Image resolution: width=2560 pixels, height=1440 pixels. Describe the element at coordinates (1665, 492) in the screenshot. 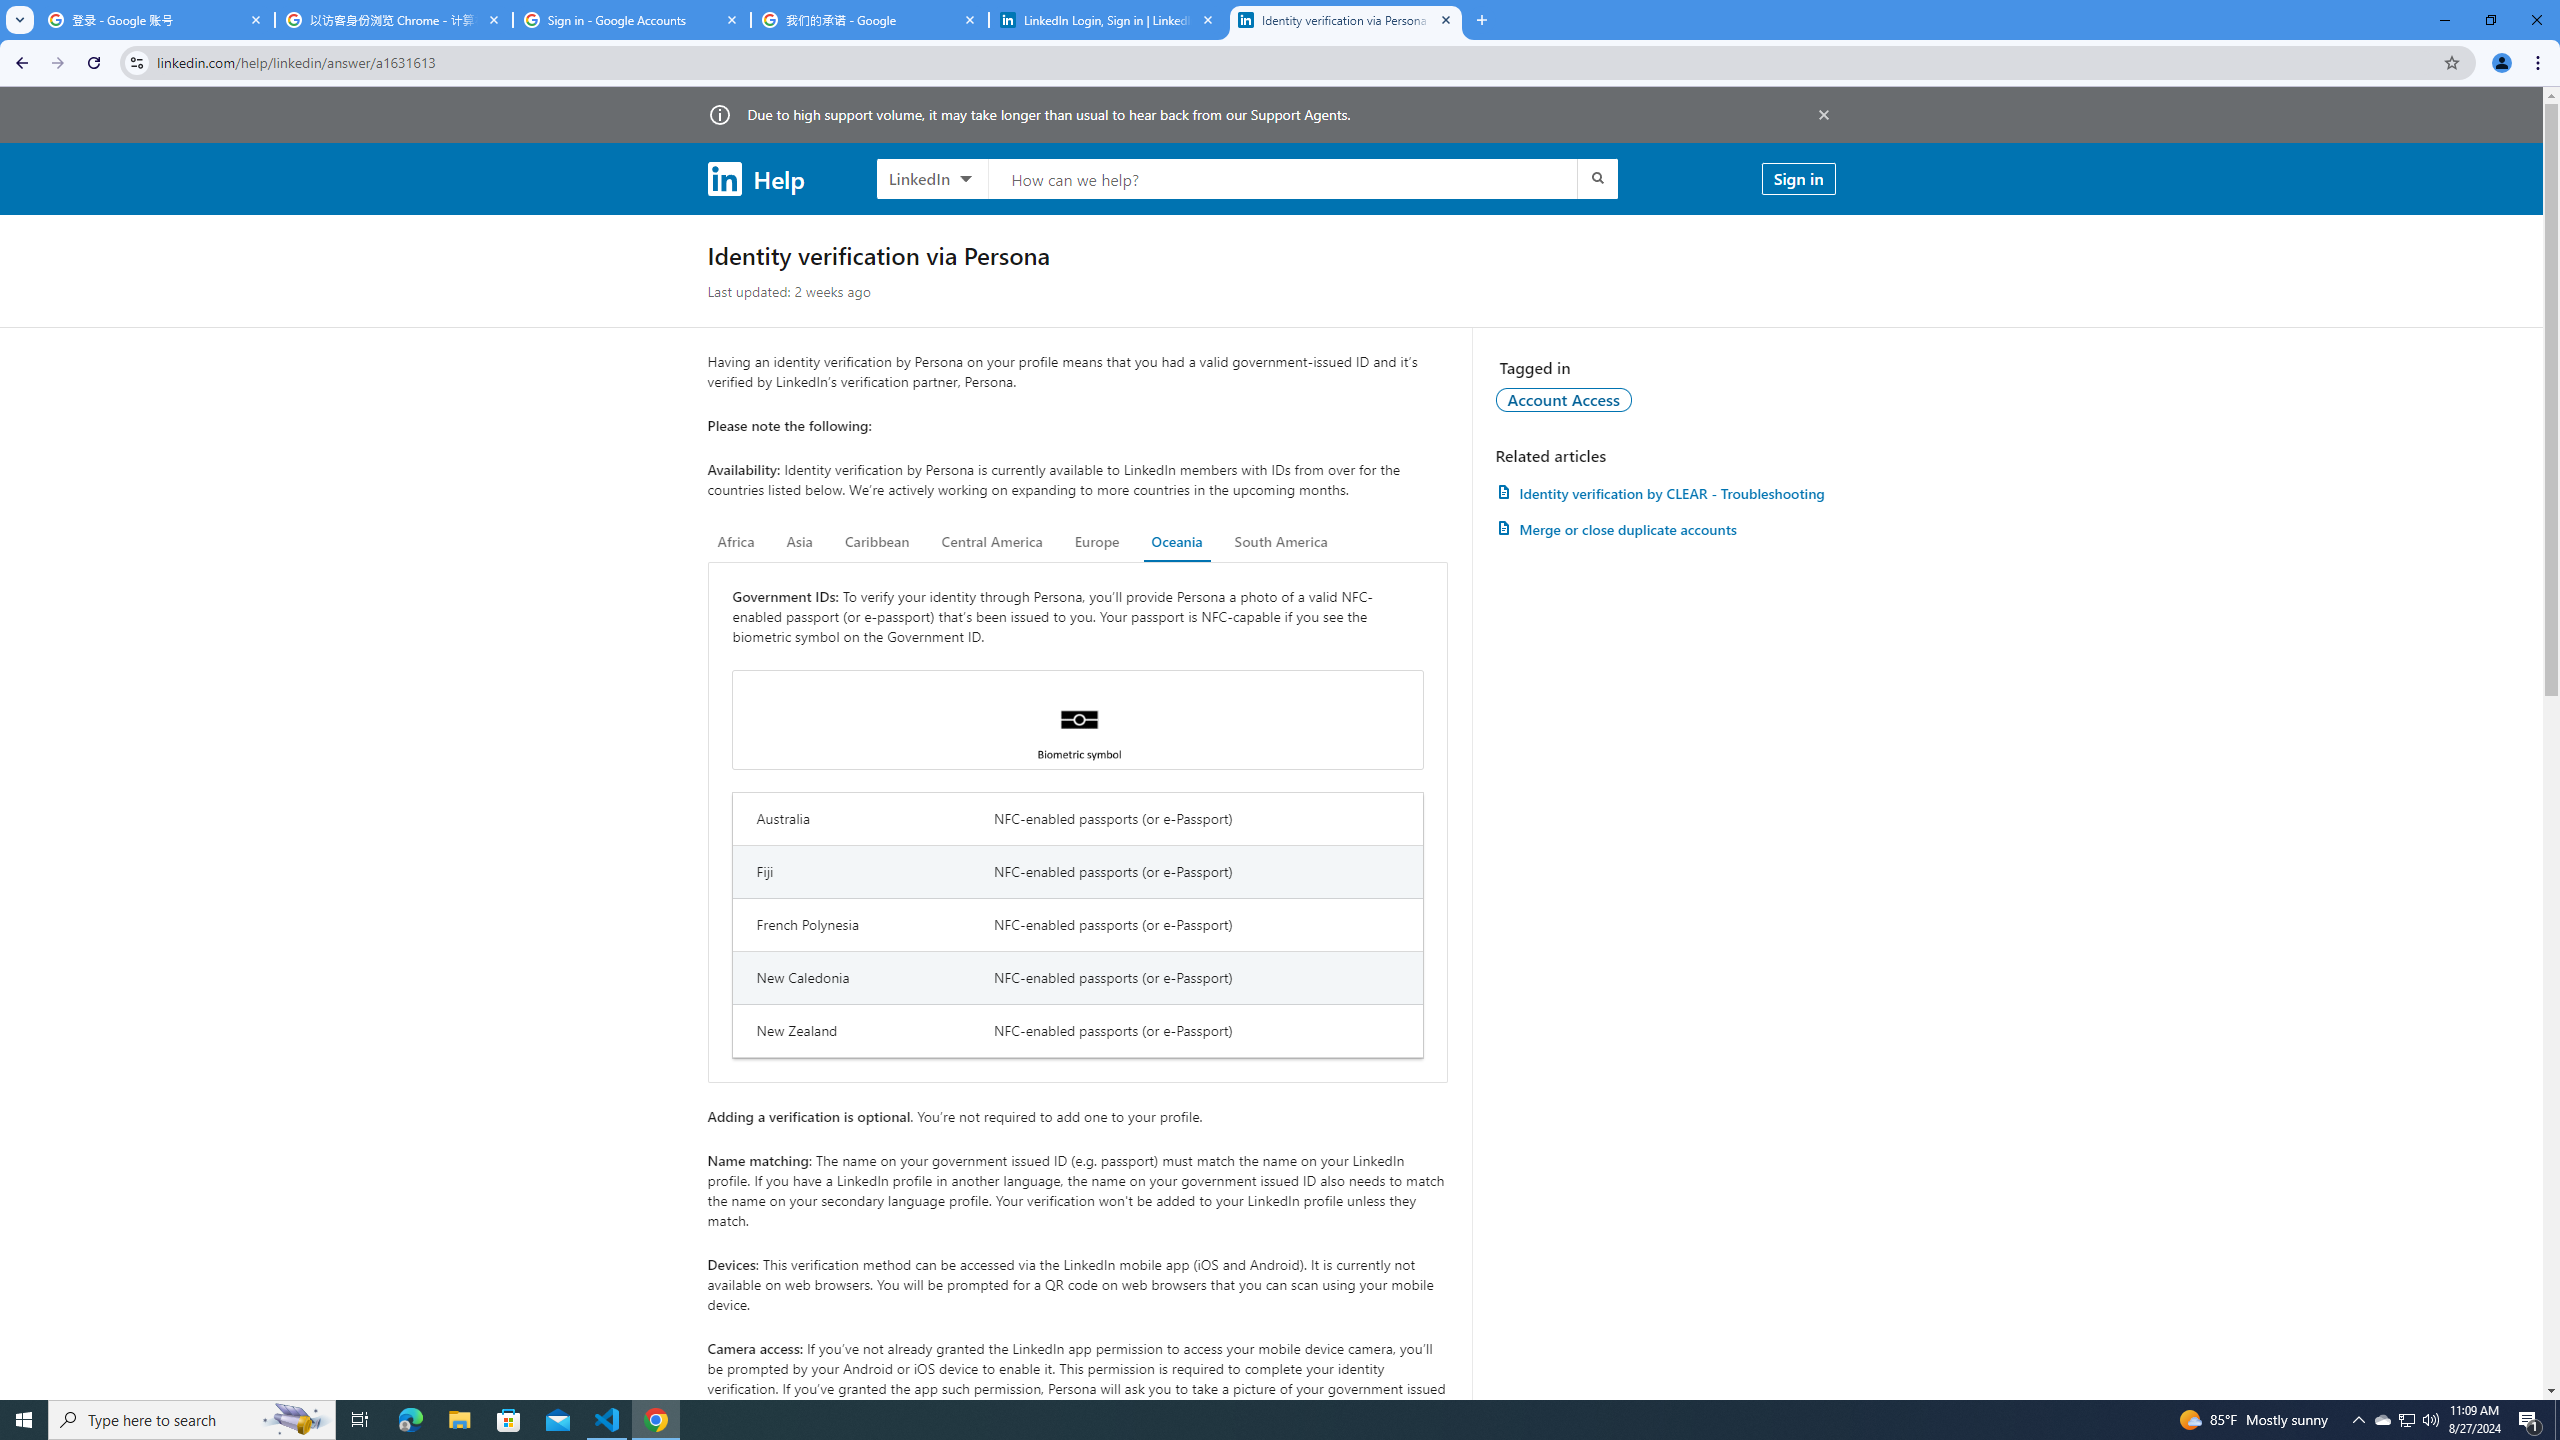

I see `AutomationID: article-link-a1457505` at that location.